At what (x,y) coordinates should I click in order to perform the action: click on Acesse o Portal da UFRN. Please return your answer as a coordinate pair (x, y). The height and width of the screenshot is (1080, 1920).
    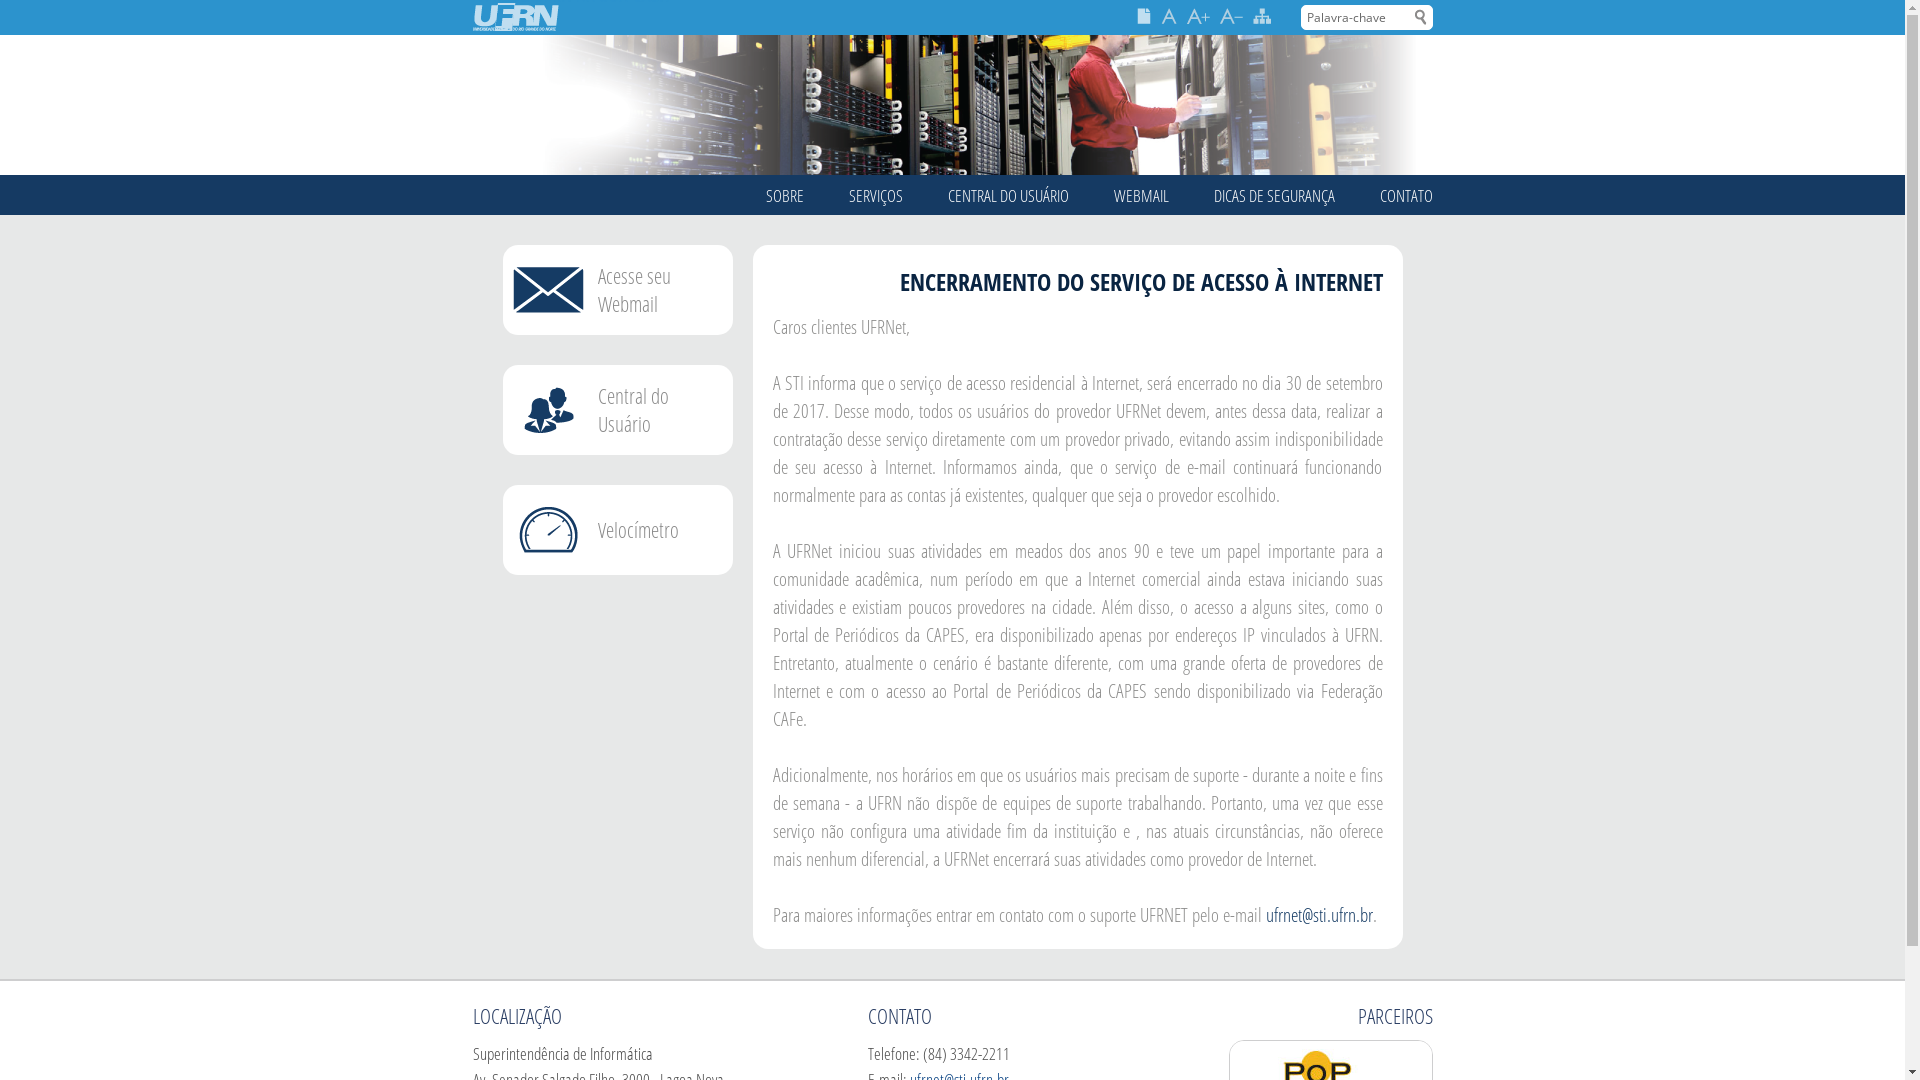
    Looking at the image, I should click on (515, 24).